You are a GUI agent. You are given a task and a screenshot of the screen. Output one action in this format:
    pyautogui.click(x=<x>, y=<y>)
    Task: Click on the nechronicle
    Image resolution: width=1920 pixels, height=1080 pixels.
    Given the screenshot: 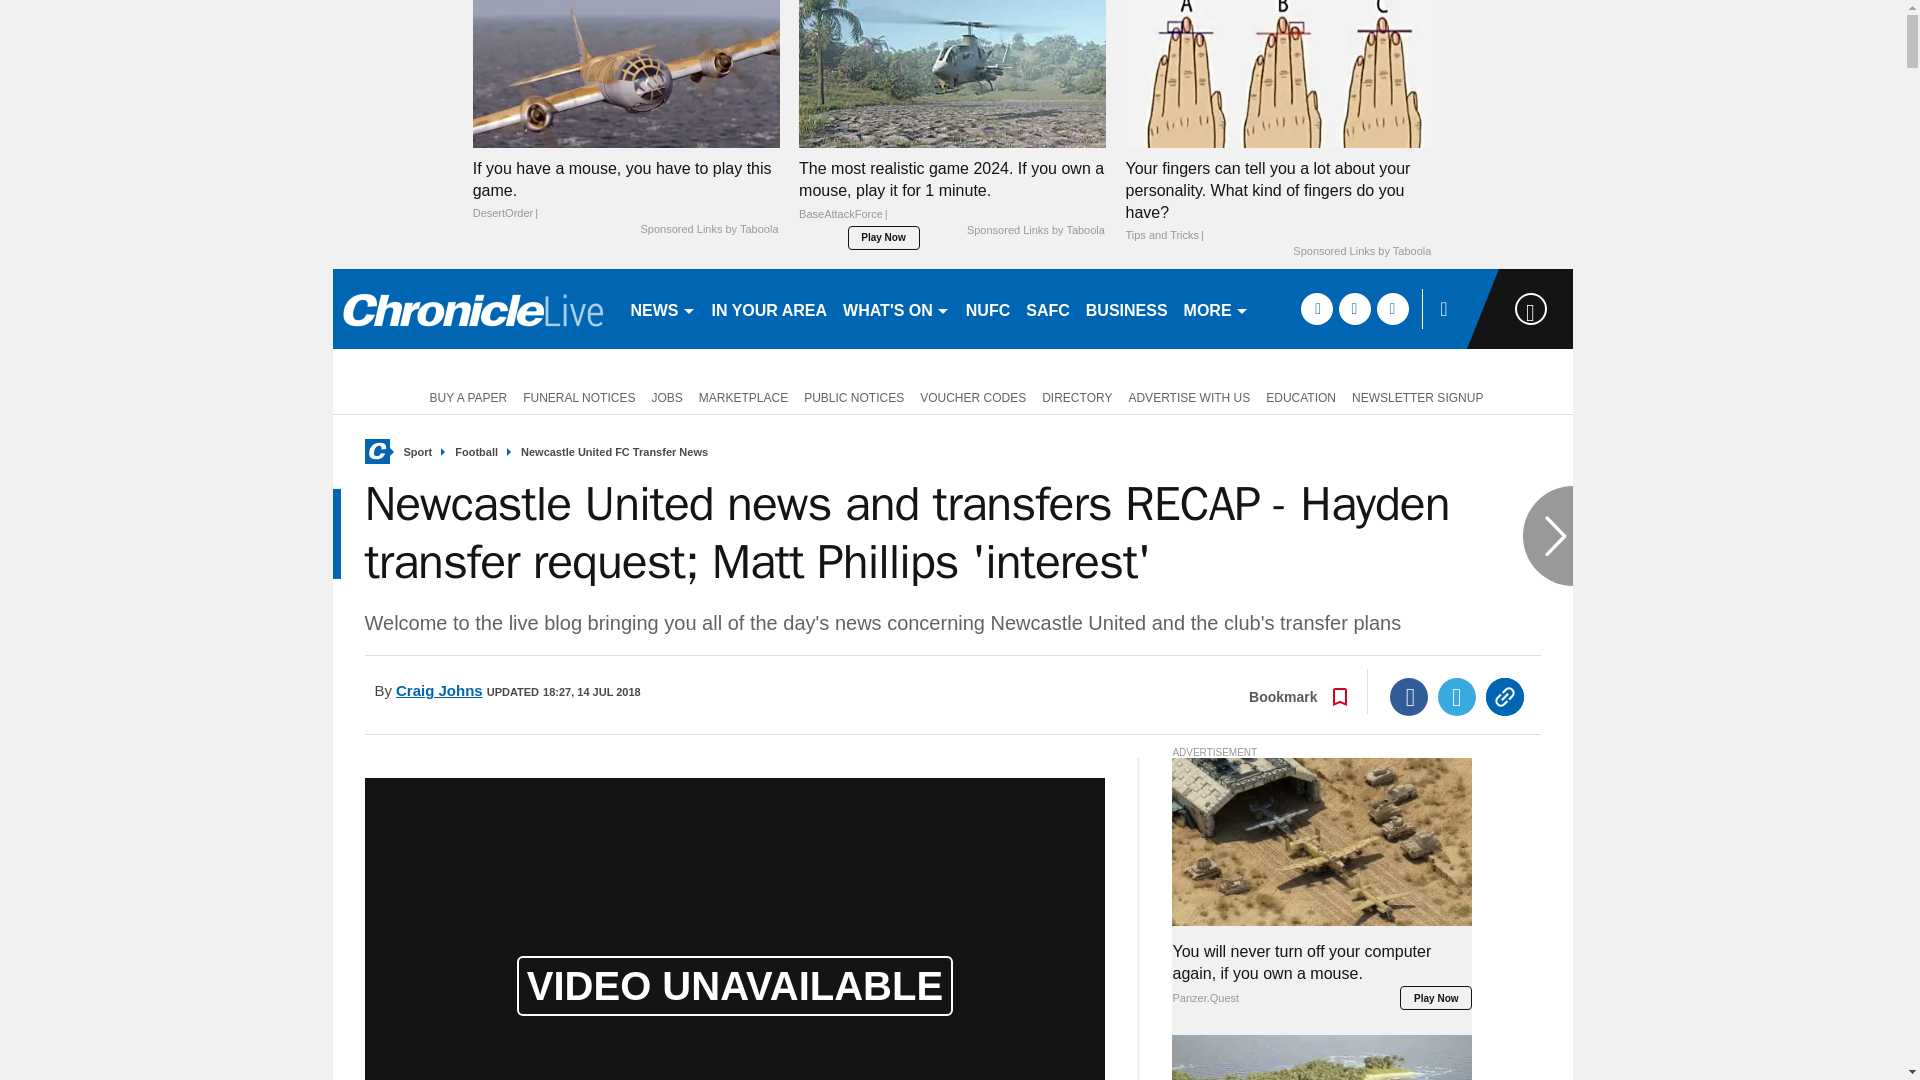 What is the action you would take?
    pyautogui.click(x=472, y=308)
    